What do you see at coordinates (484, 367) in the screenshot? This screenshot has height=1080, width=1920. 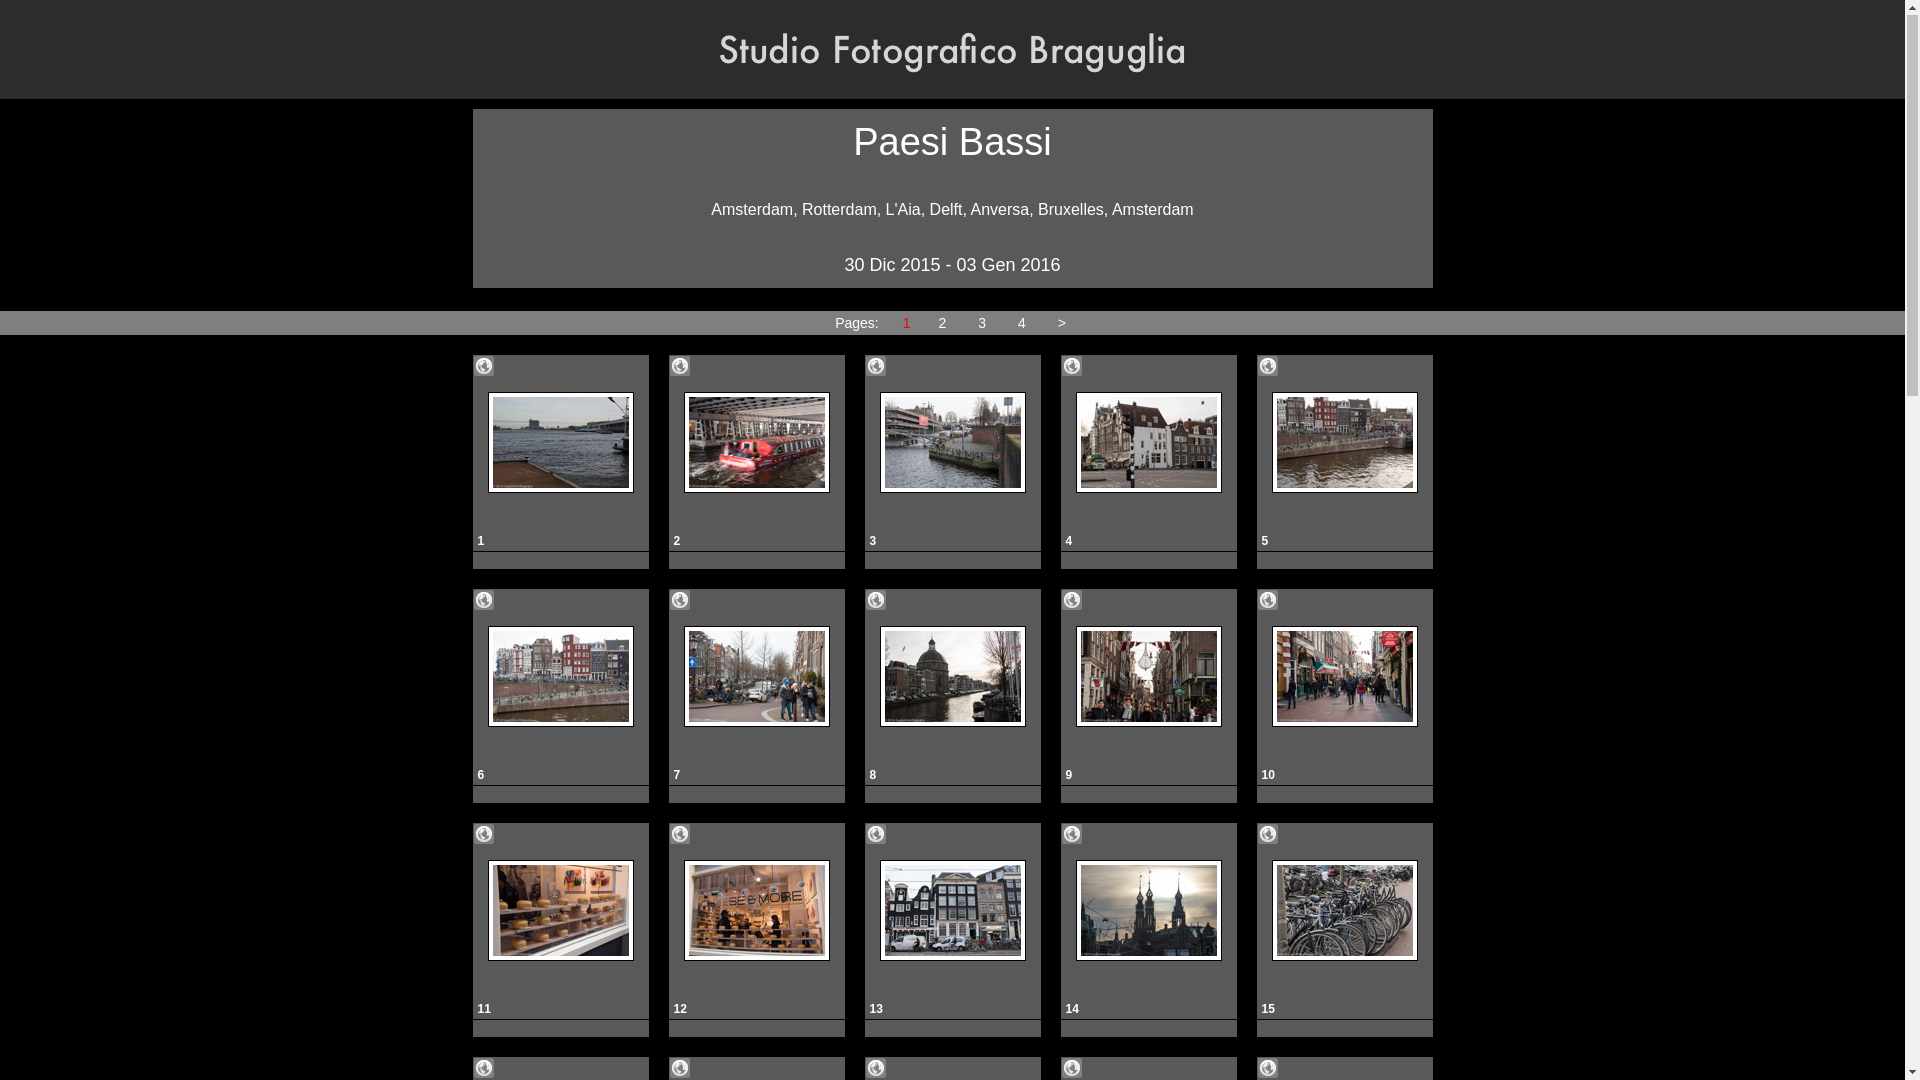 I see `View Location on Google Maps` at bounding box center [484, 367].